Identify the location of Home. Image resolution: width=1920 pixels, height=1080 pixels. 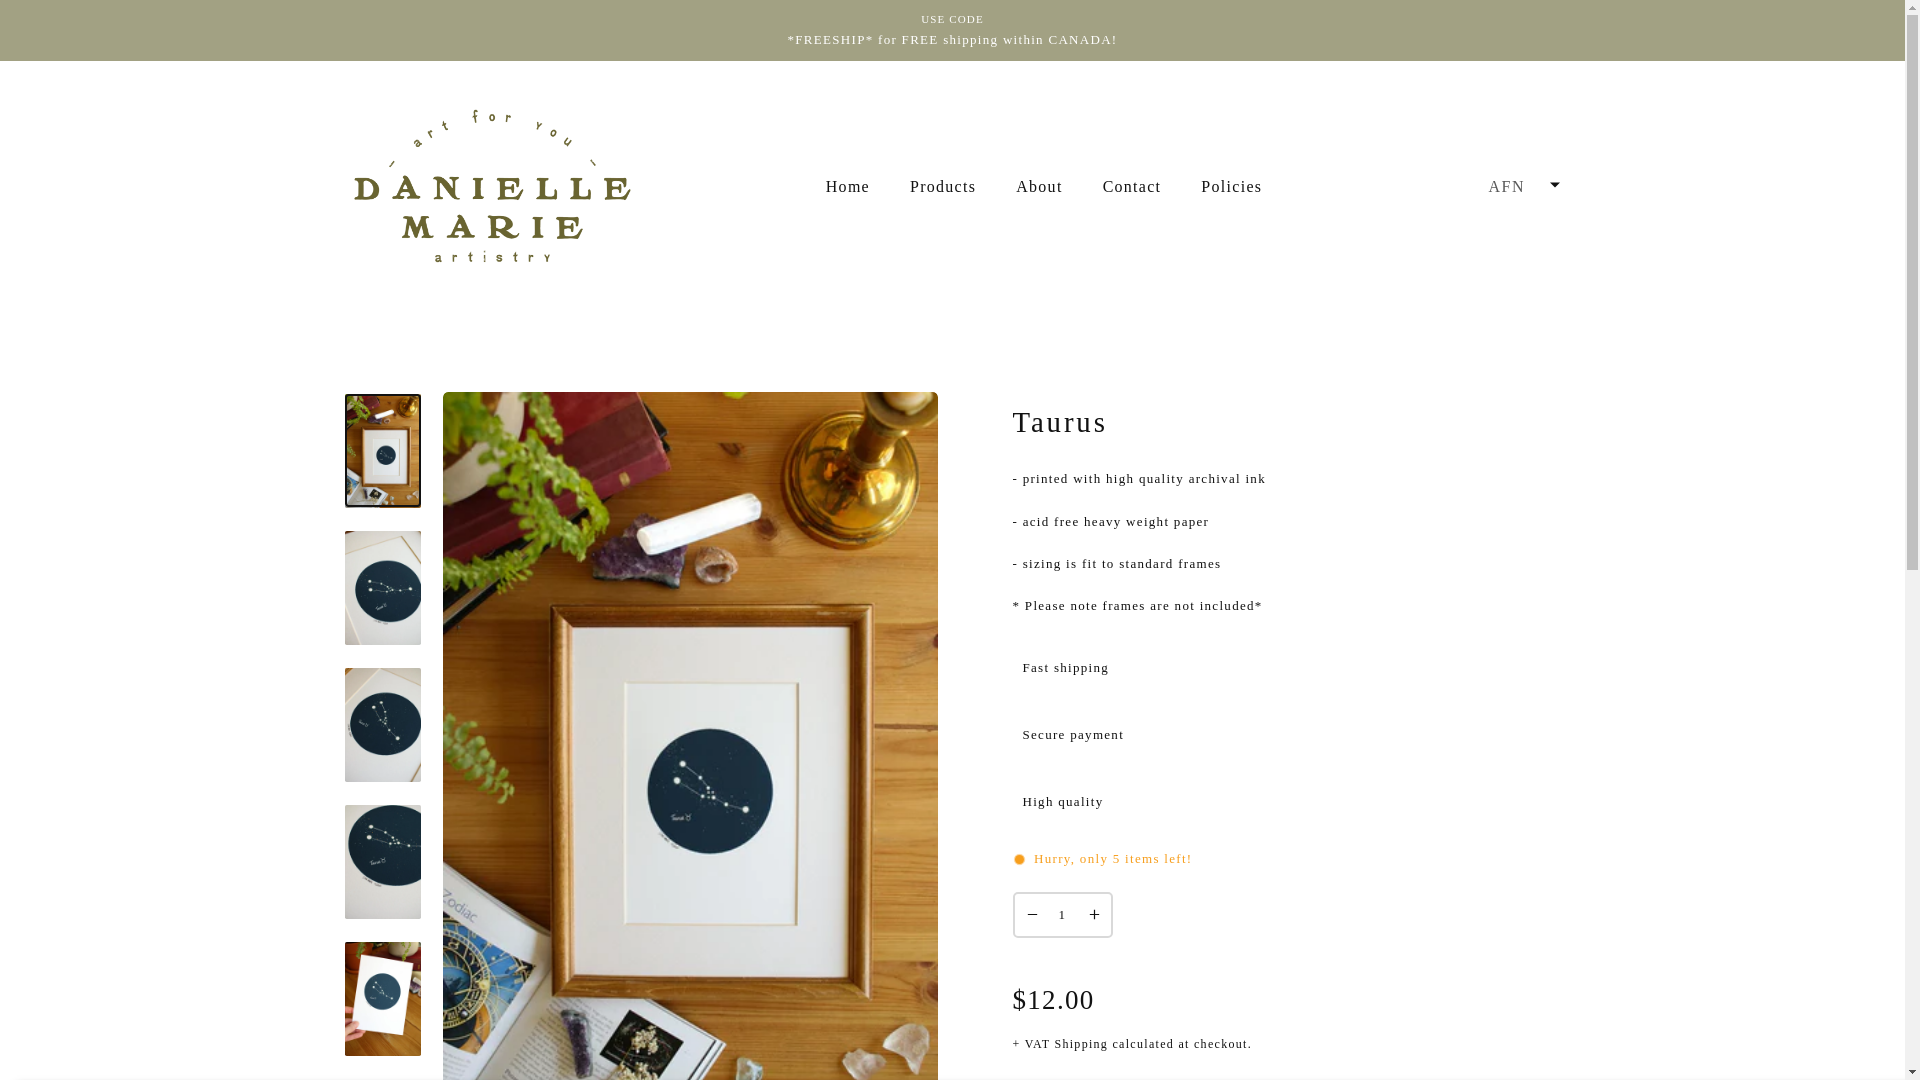
(848, 186).